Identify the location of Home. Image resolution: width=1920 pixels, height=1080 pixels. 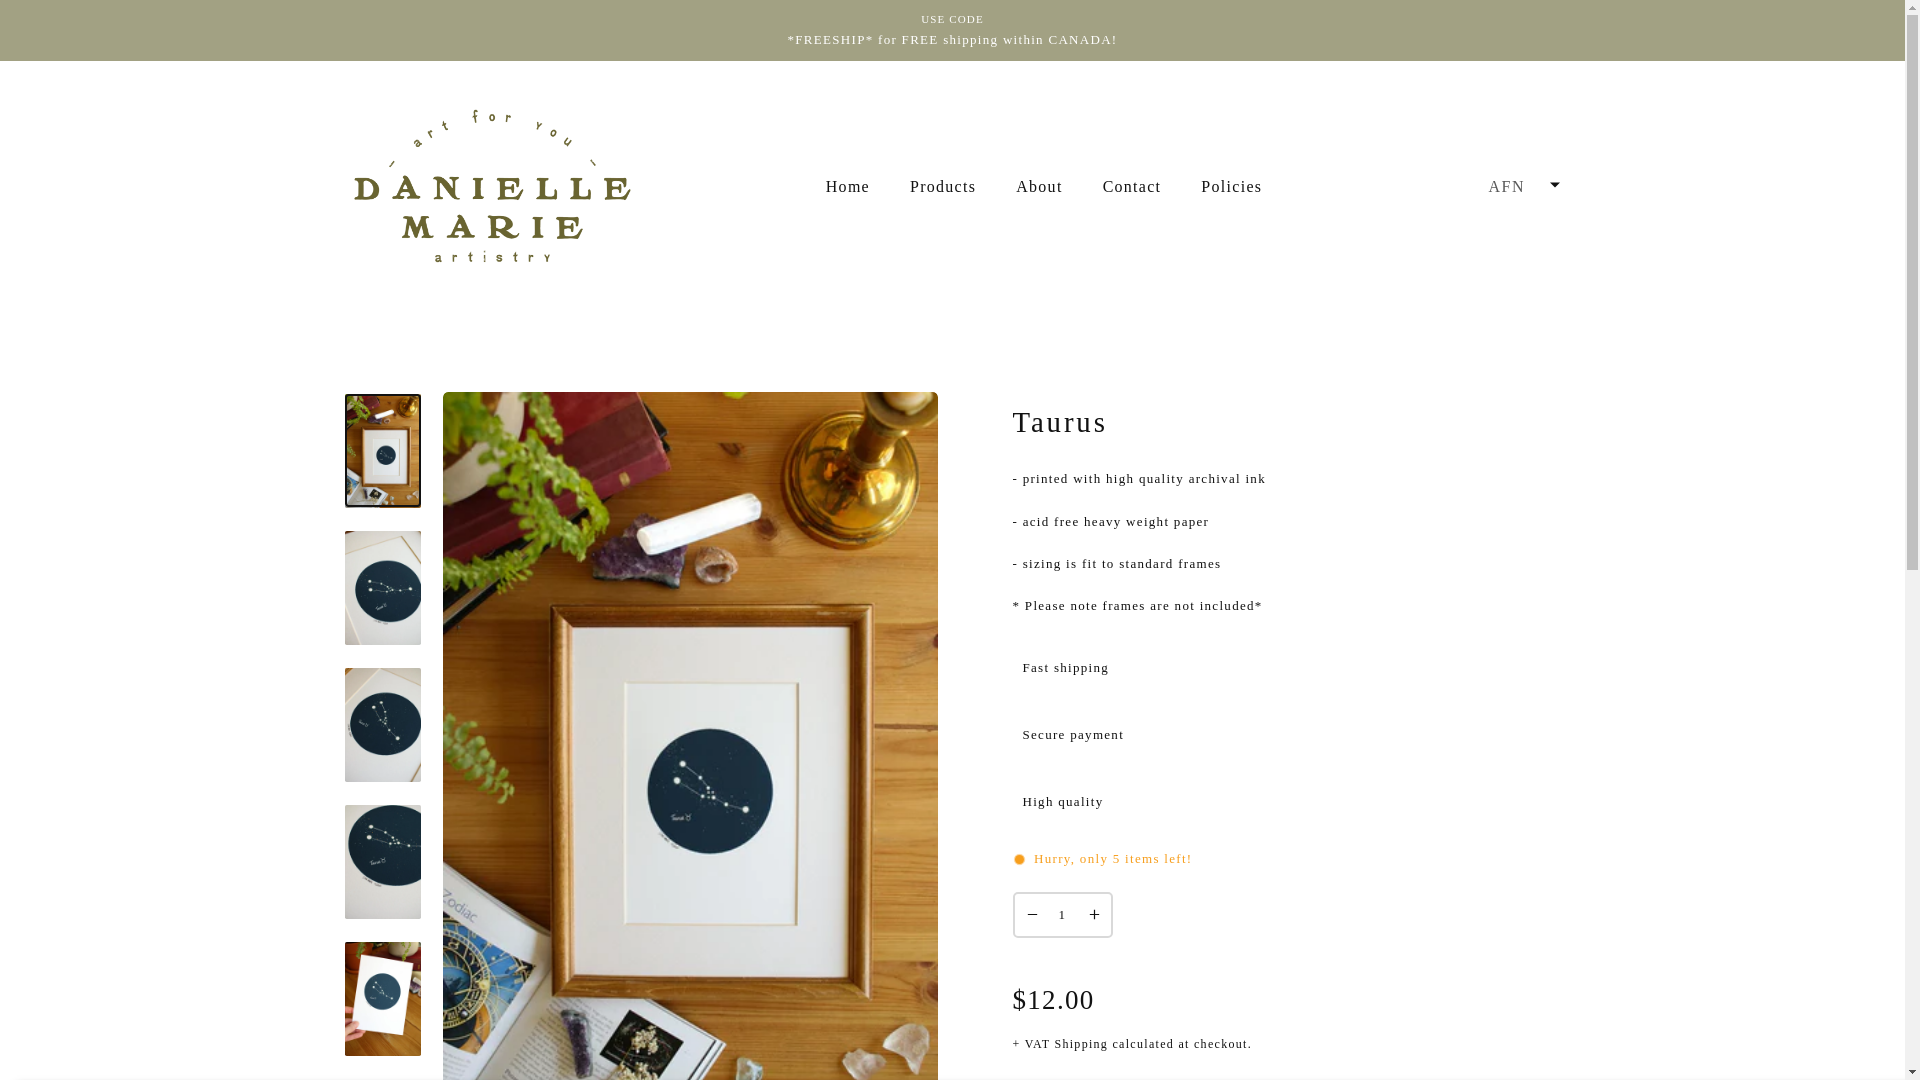
(848, 186).